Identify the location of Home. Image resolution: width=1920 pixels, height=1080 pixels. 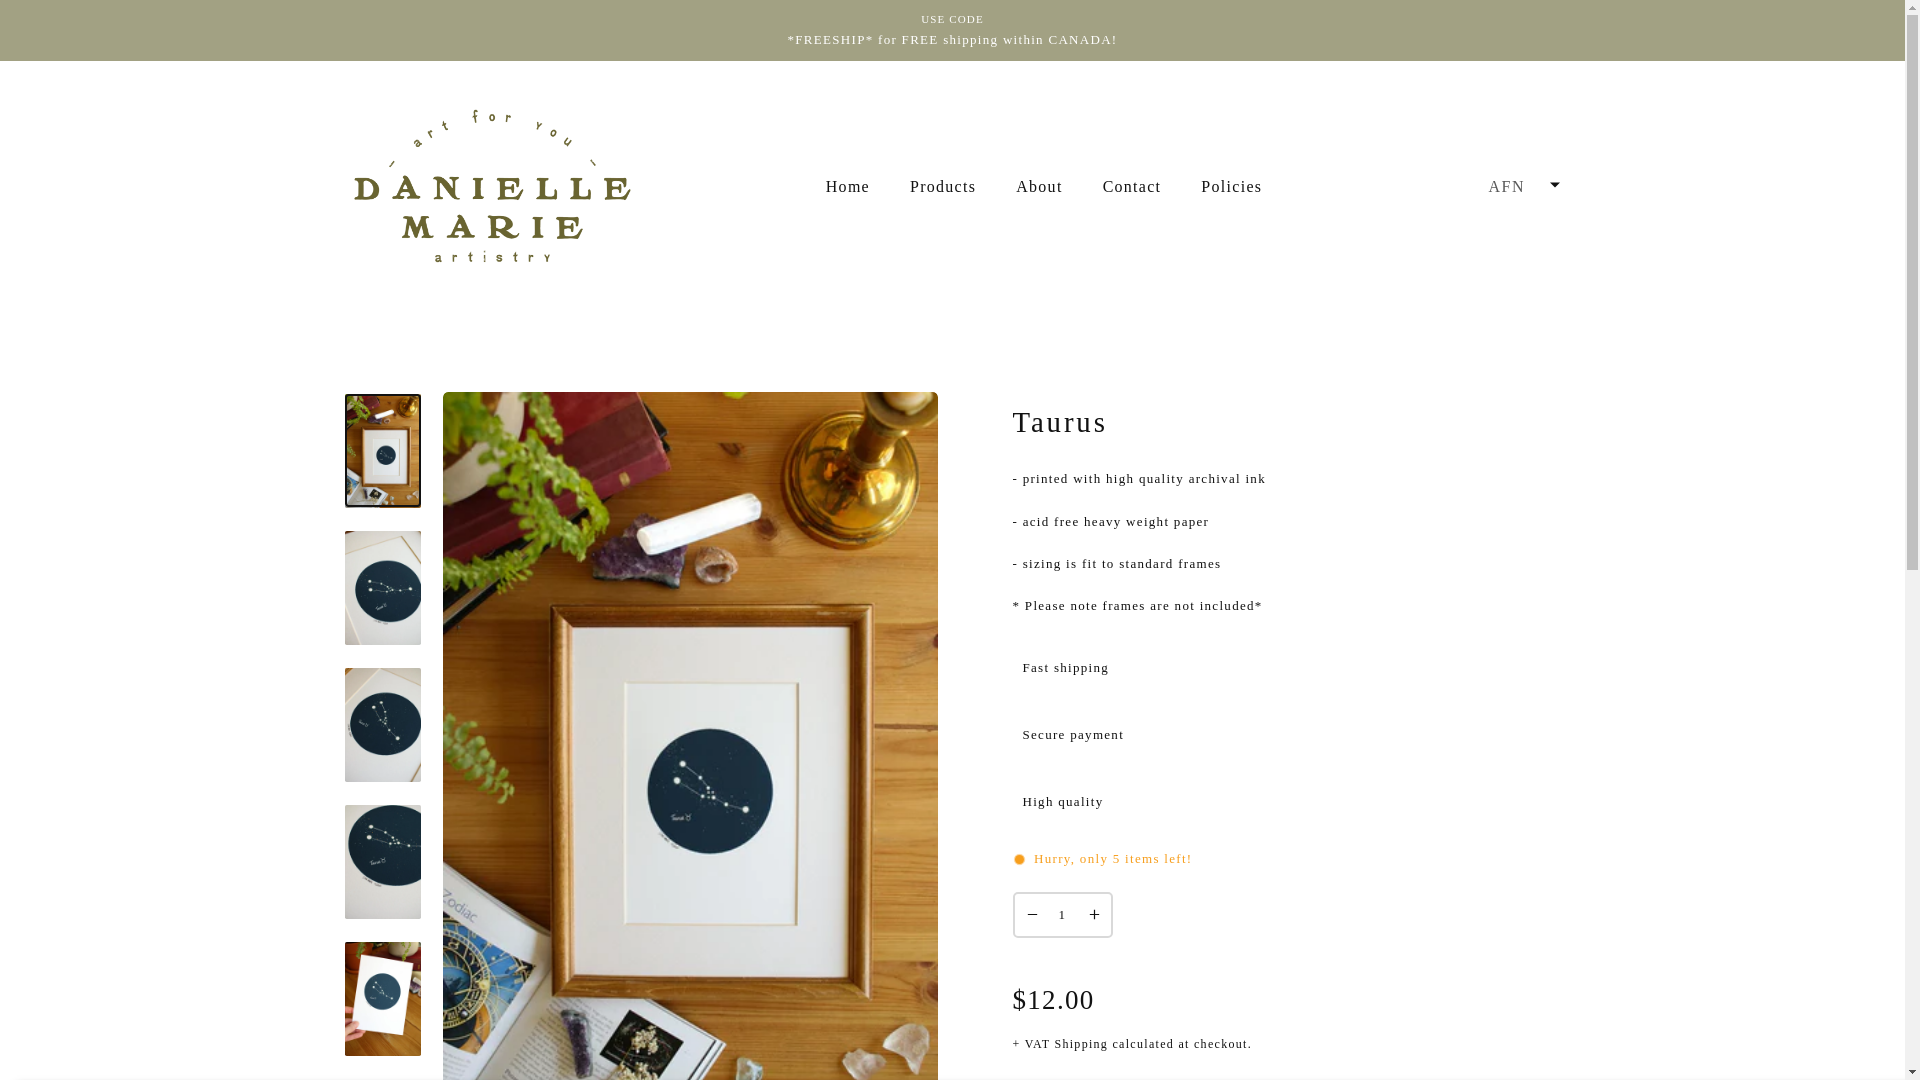
(848, 186).